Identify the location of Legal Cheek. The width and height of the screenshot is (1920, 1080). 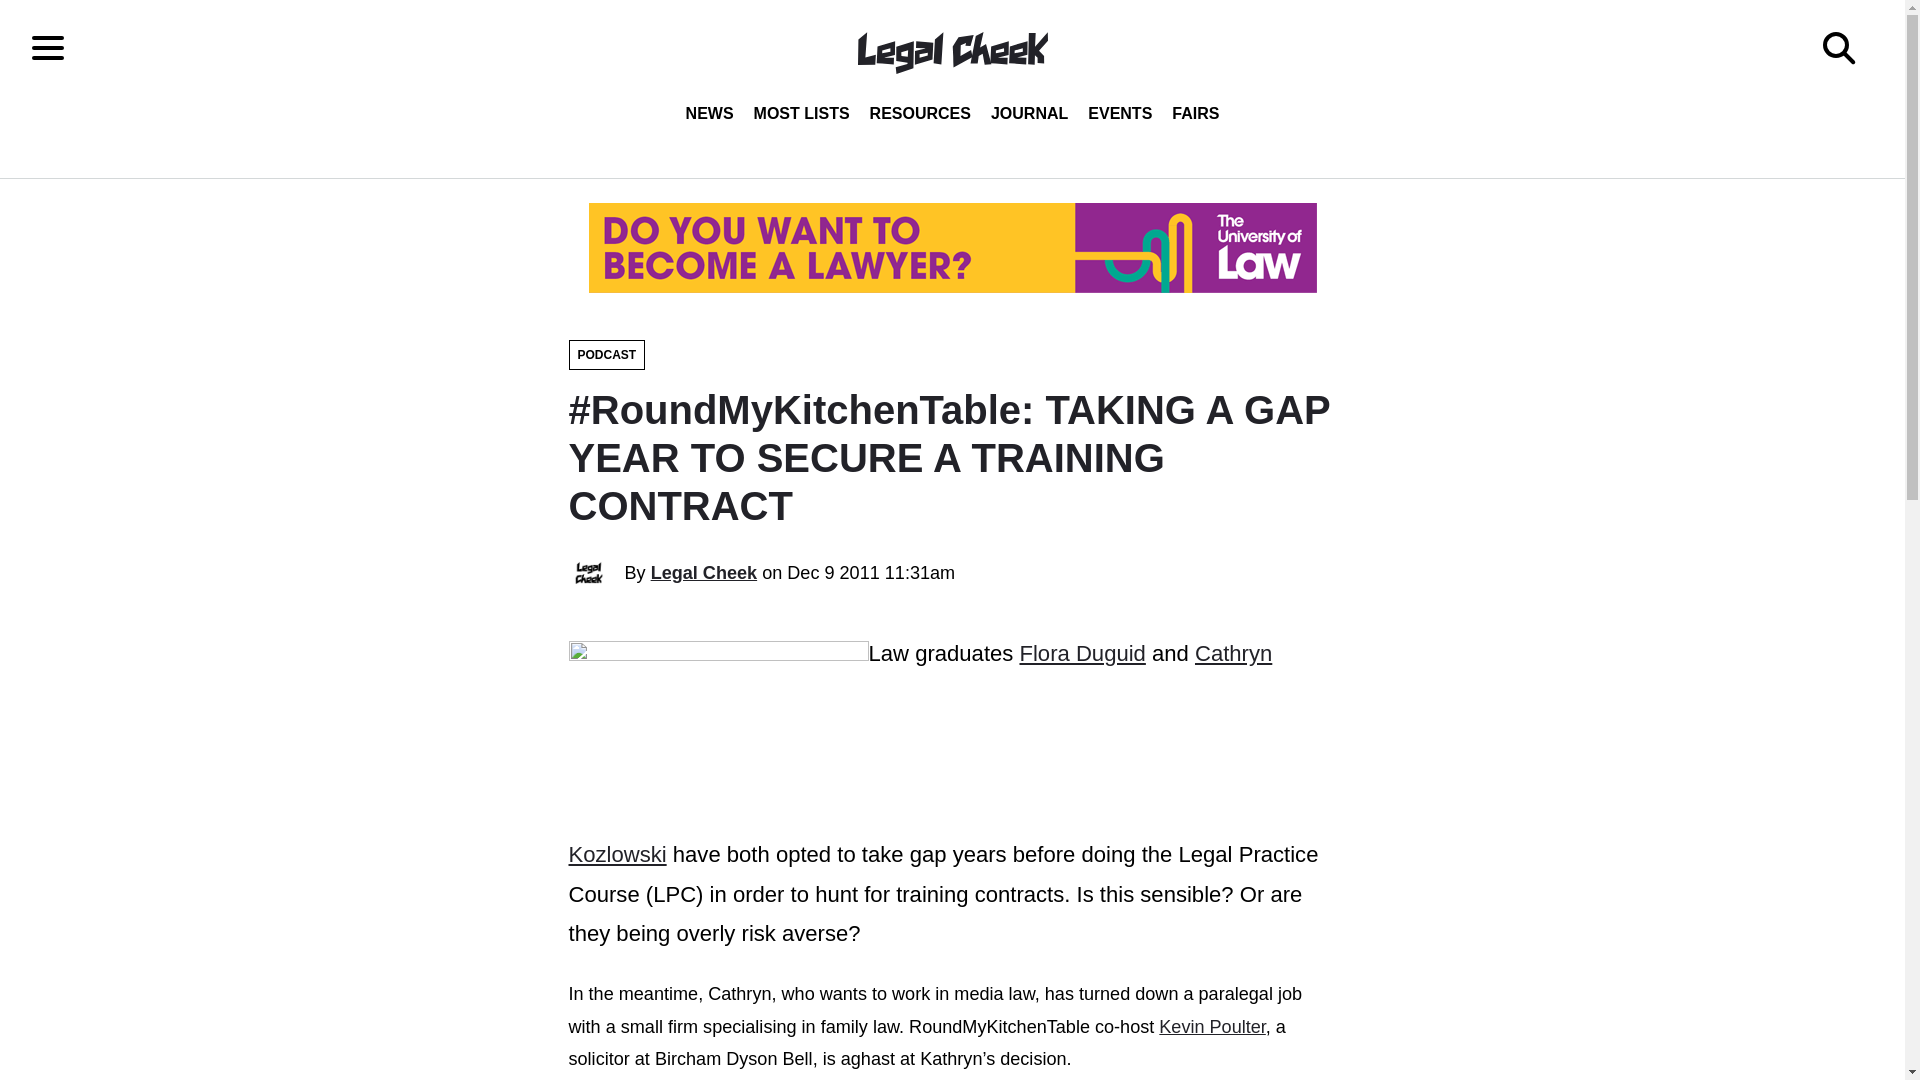
(704, 572).